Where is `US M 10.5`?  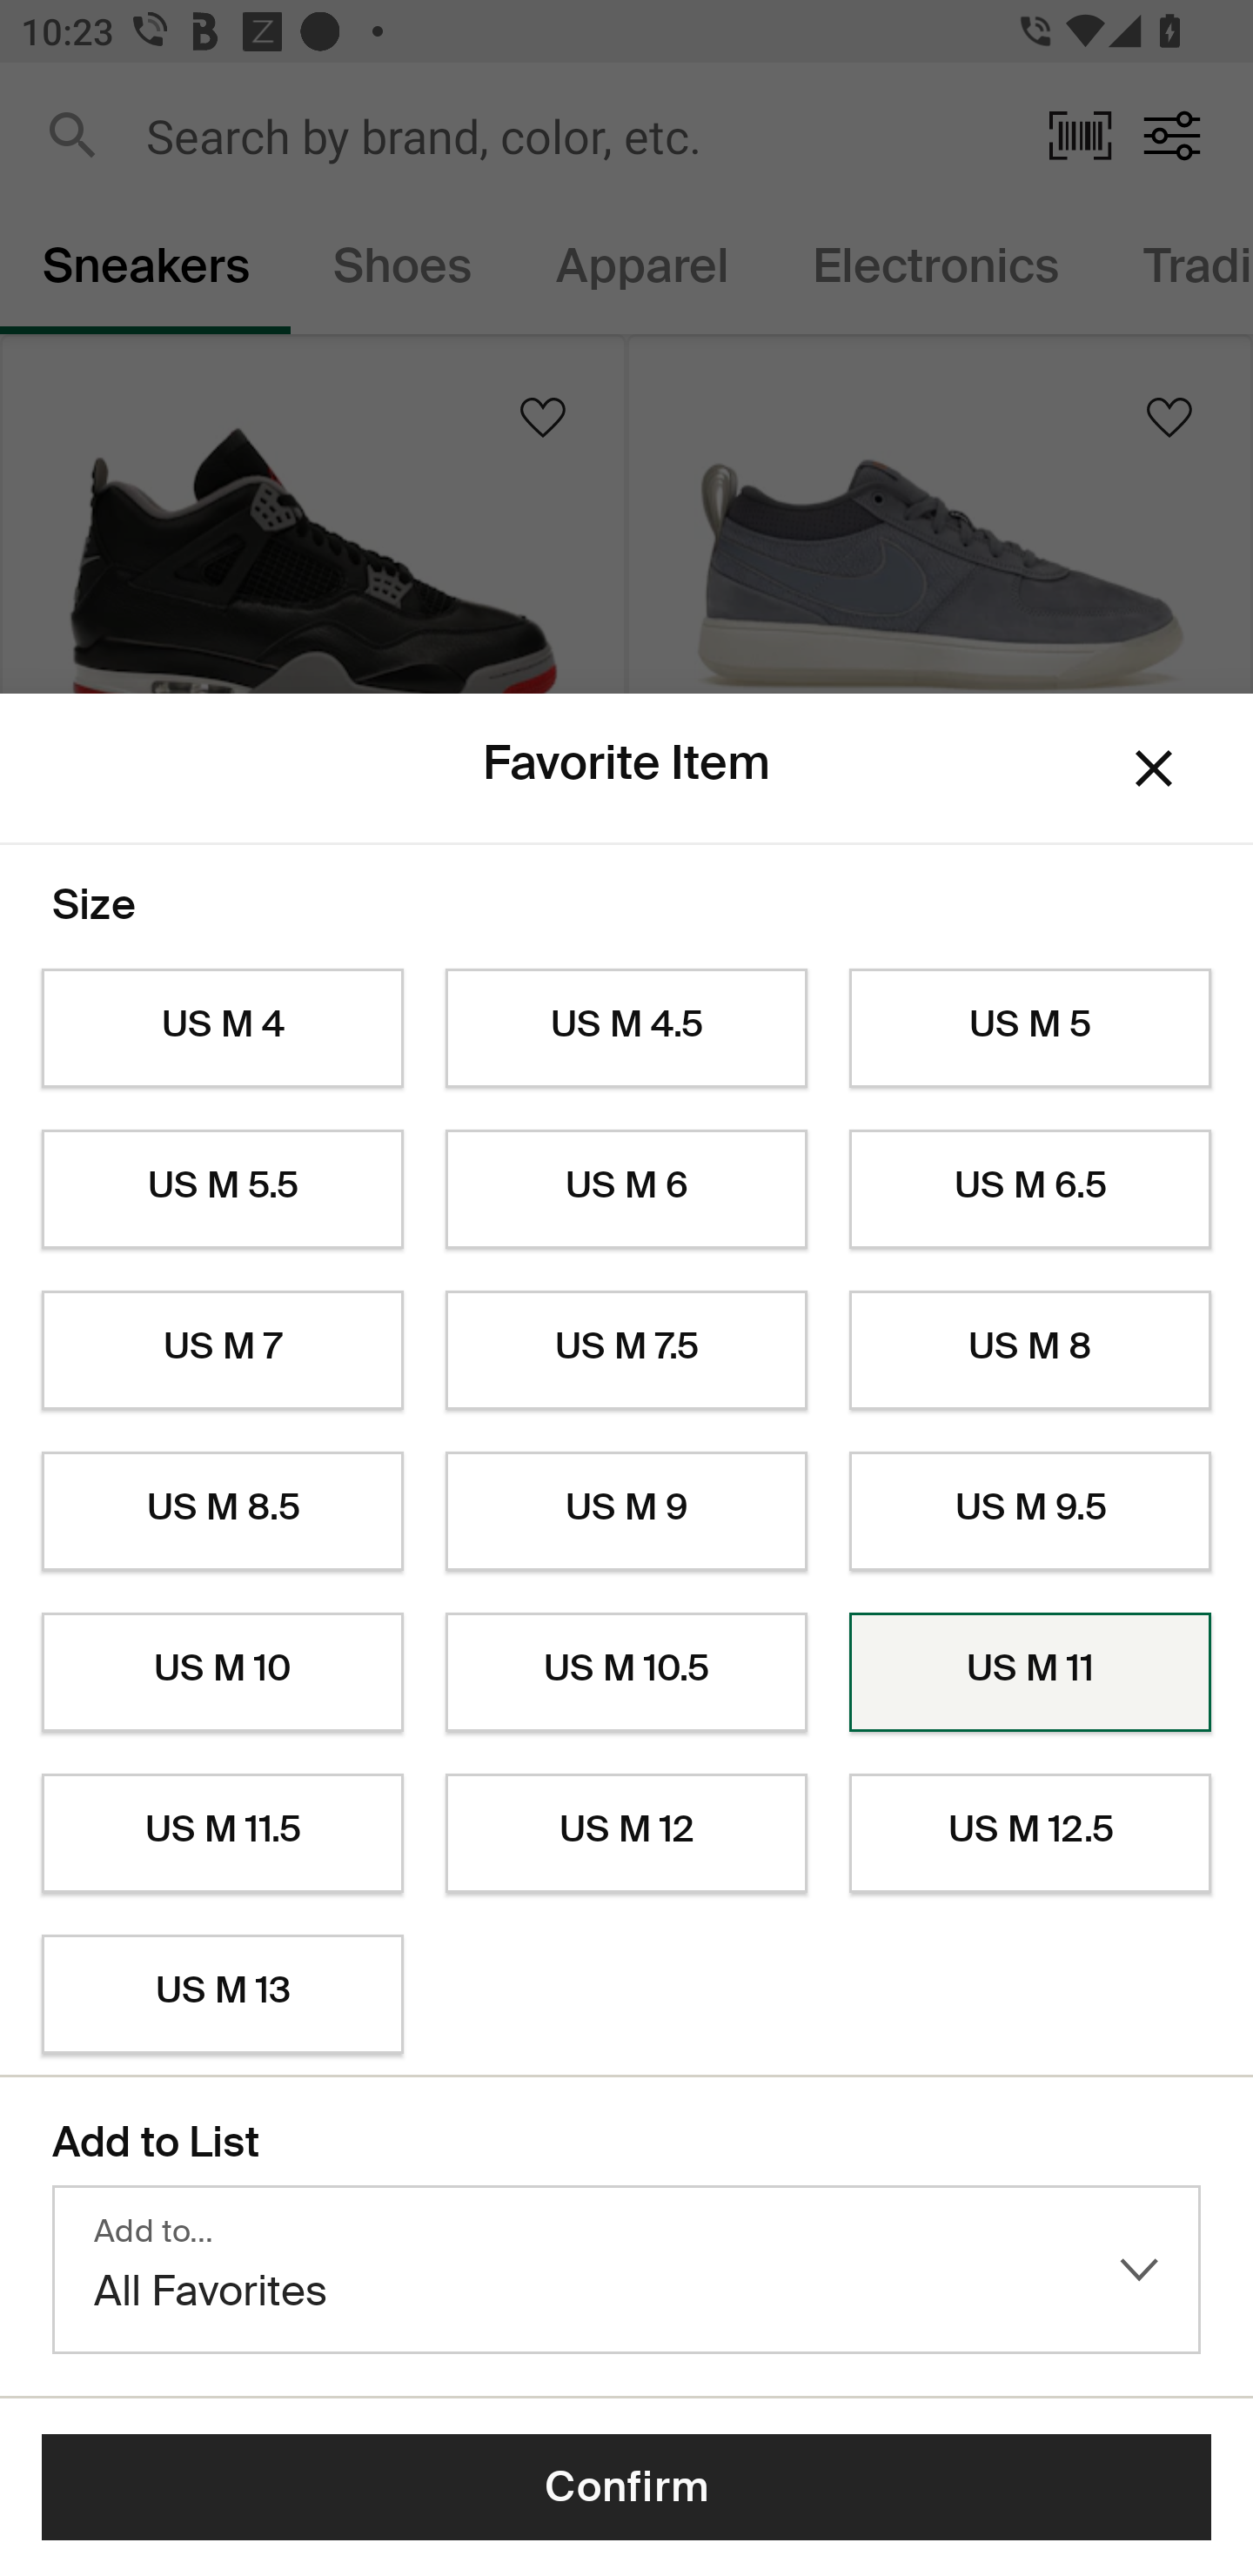 US M 10.5 is located at coordinates (626, 1673).